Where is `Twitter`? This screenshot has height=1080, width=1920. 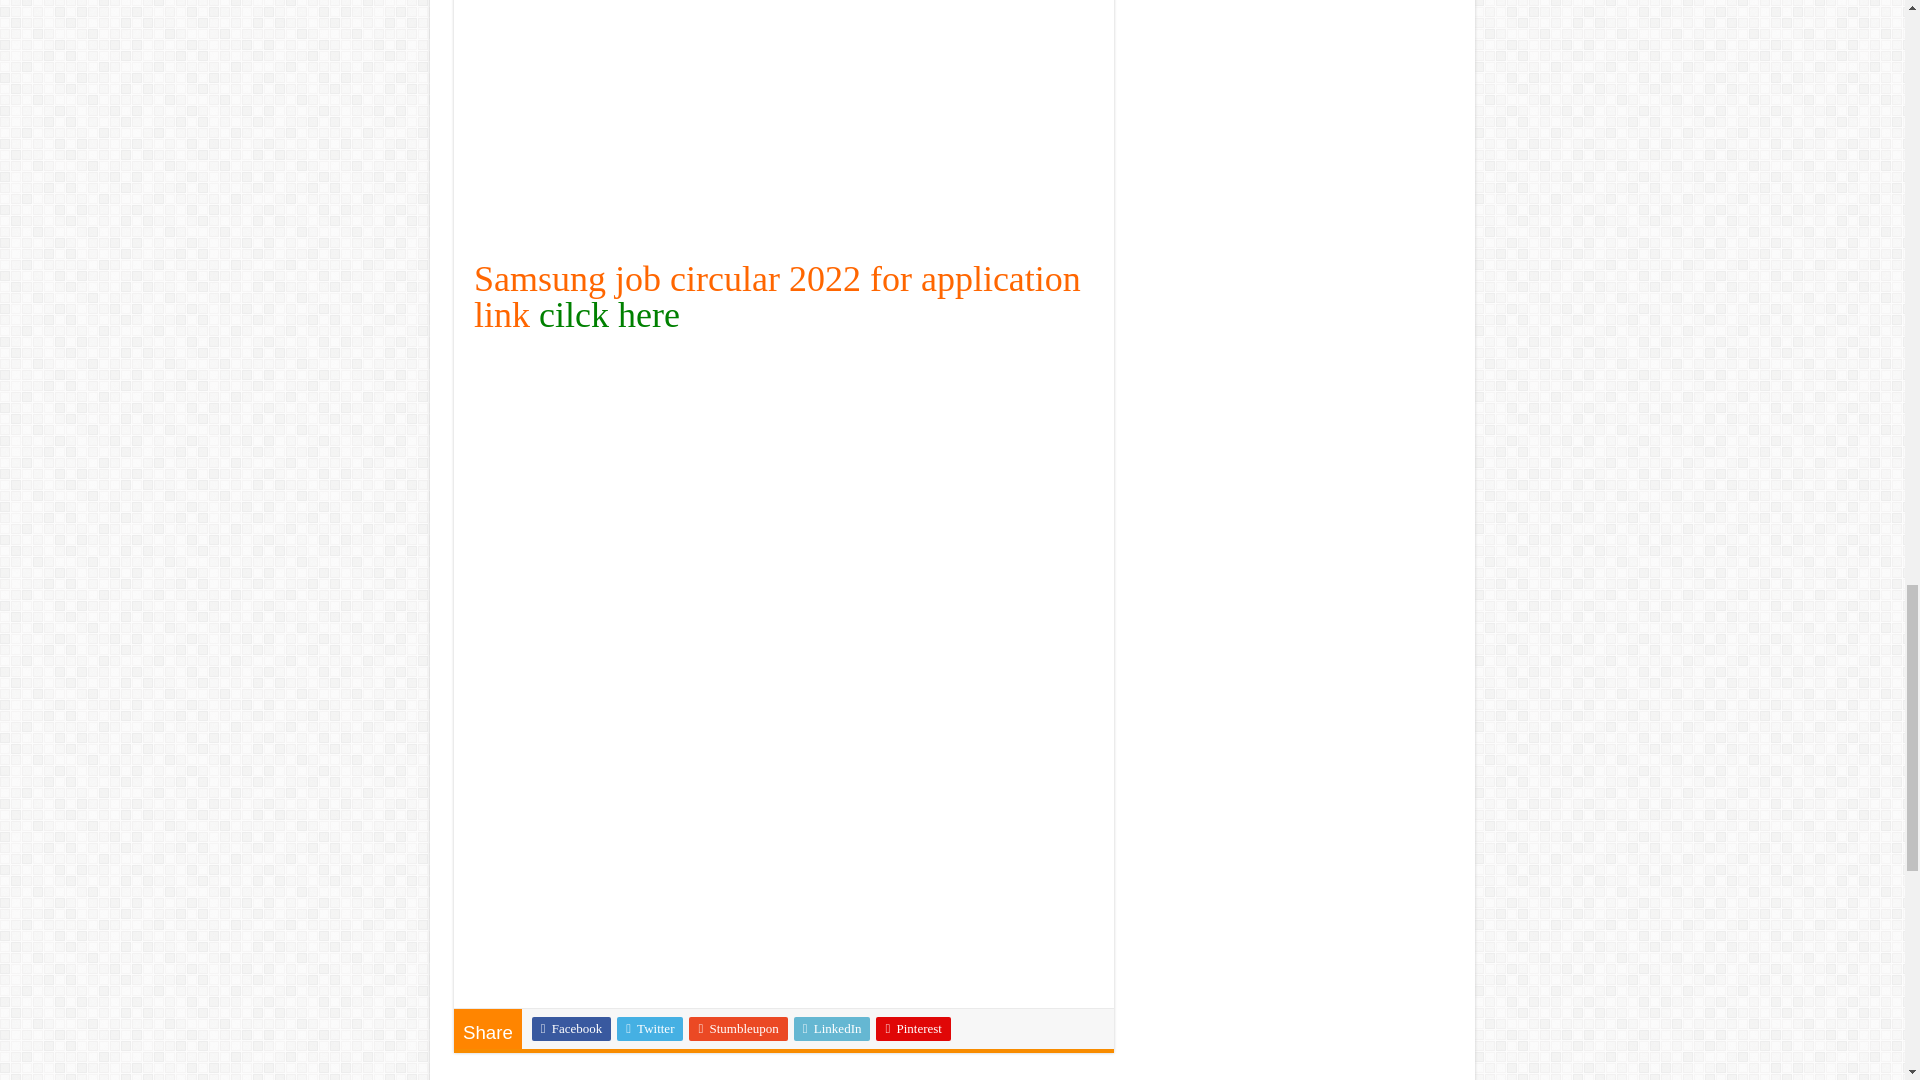
Twitter is located at coordinates (650, 1029).